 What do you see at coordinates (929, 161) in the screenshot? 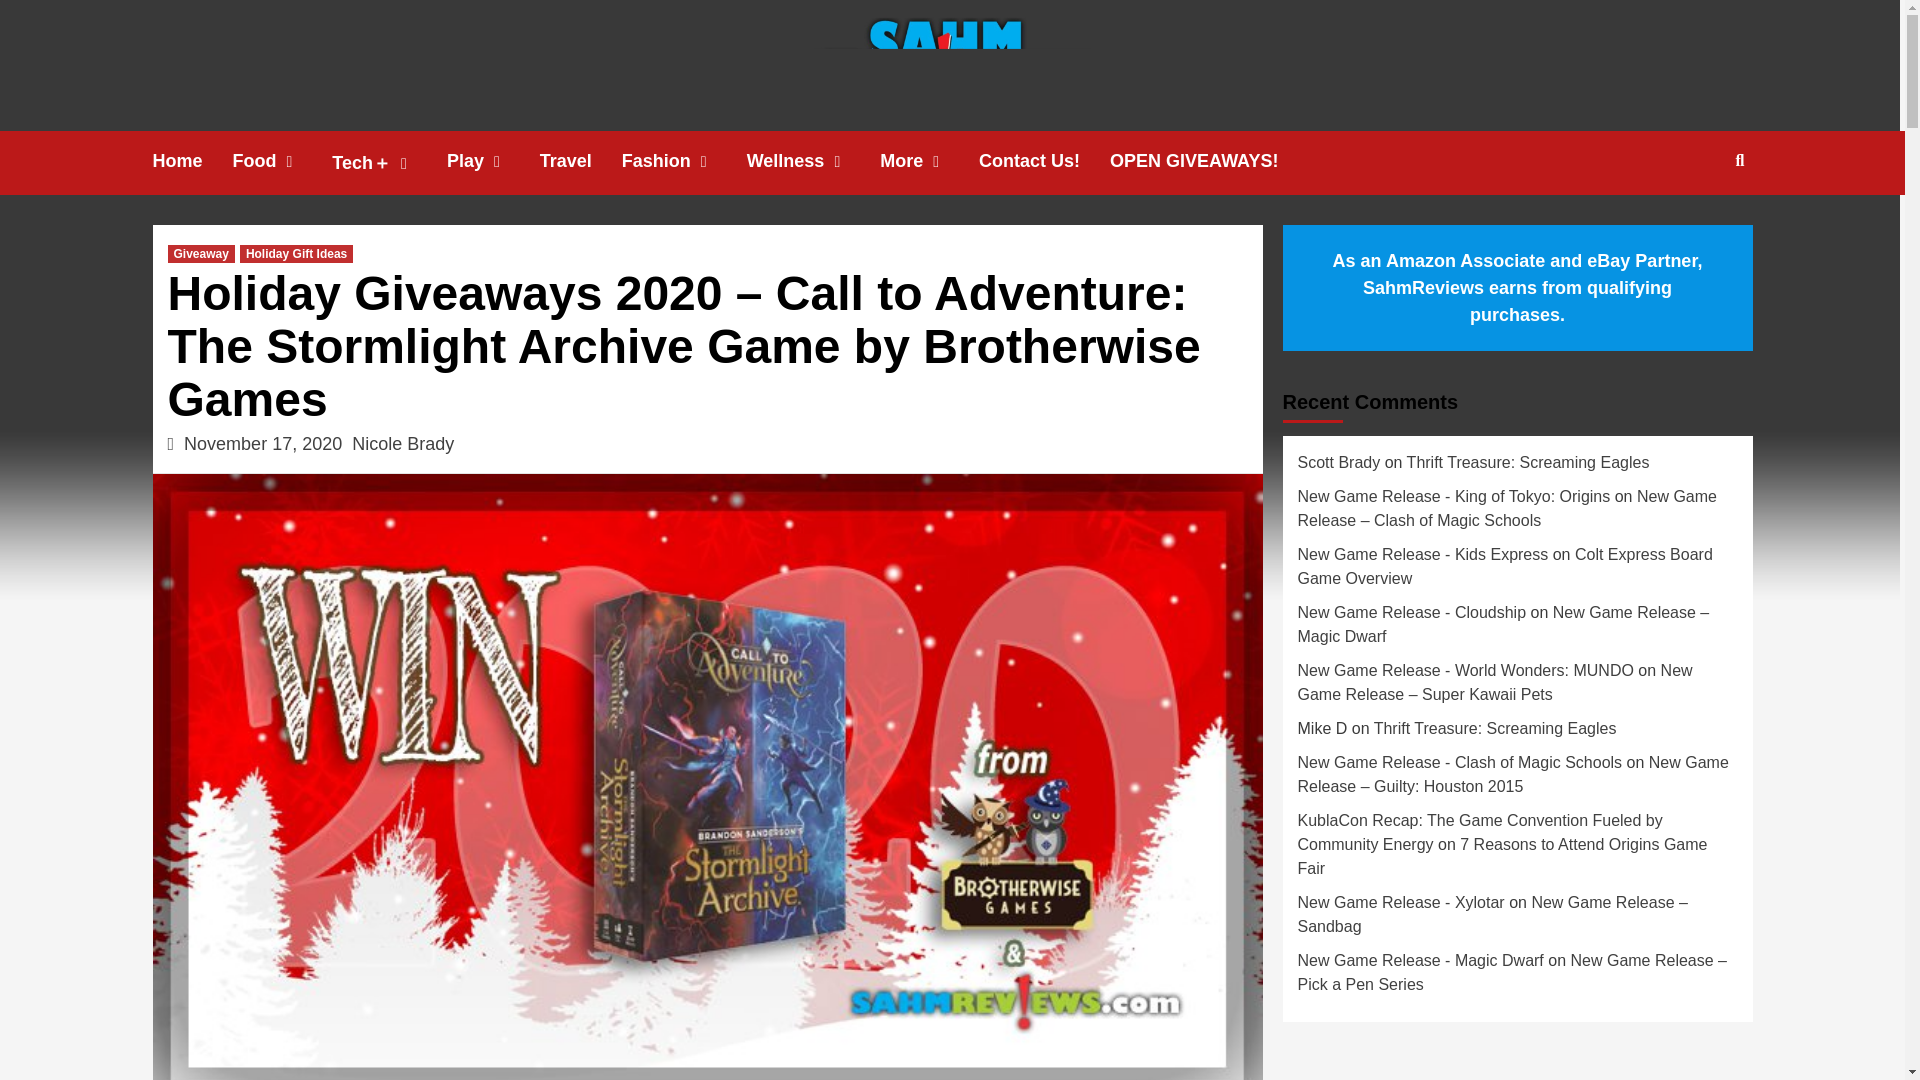
I see `More` at bounding box center [929, 161].